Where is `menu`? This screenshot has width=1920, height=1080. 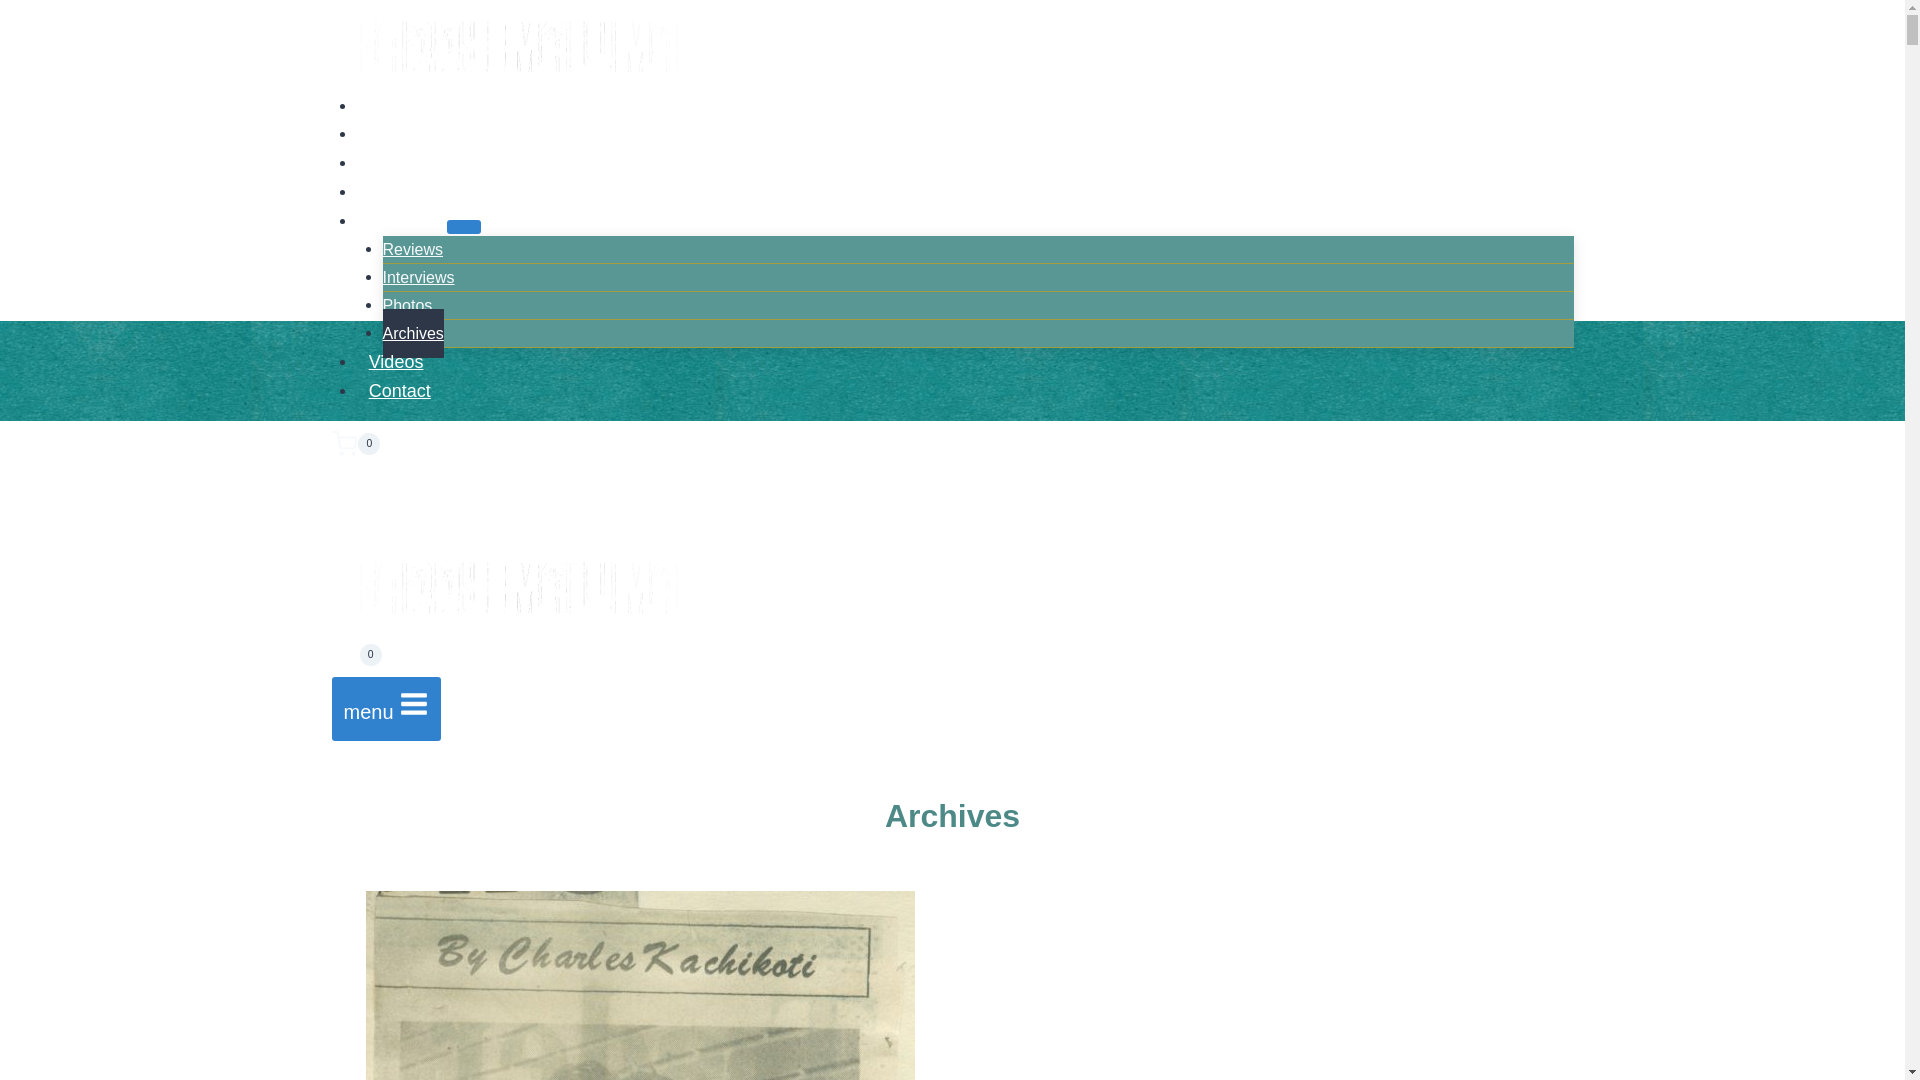
menu is located at coordinates (387, 709).